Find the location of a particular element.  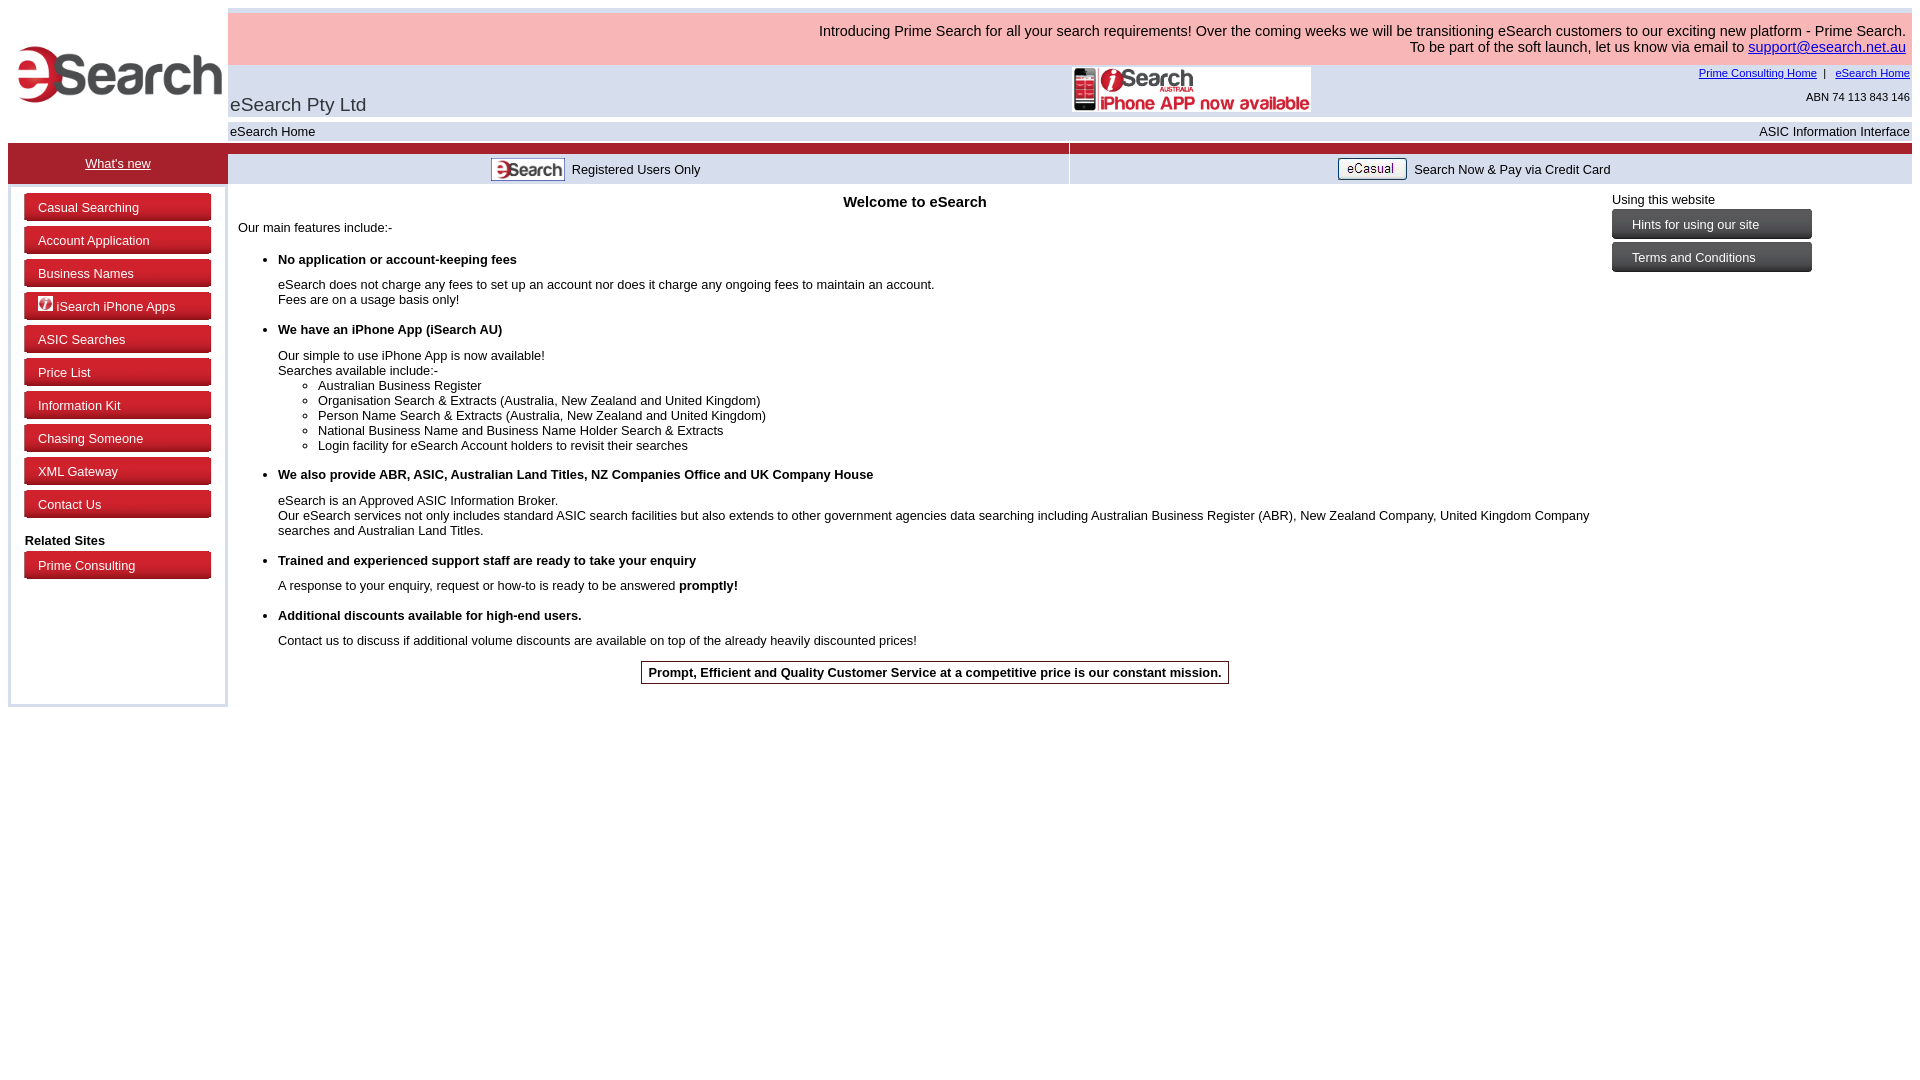

XML Gateway is located at coordinates (119, 472).